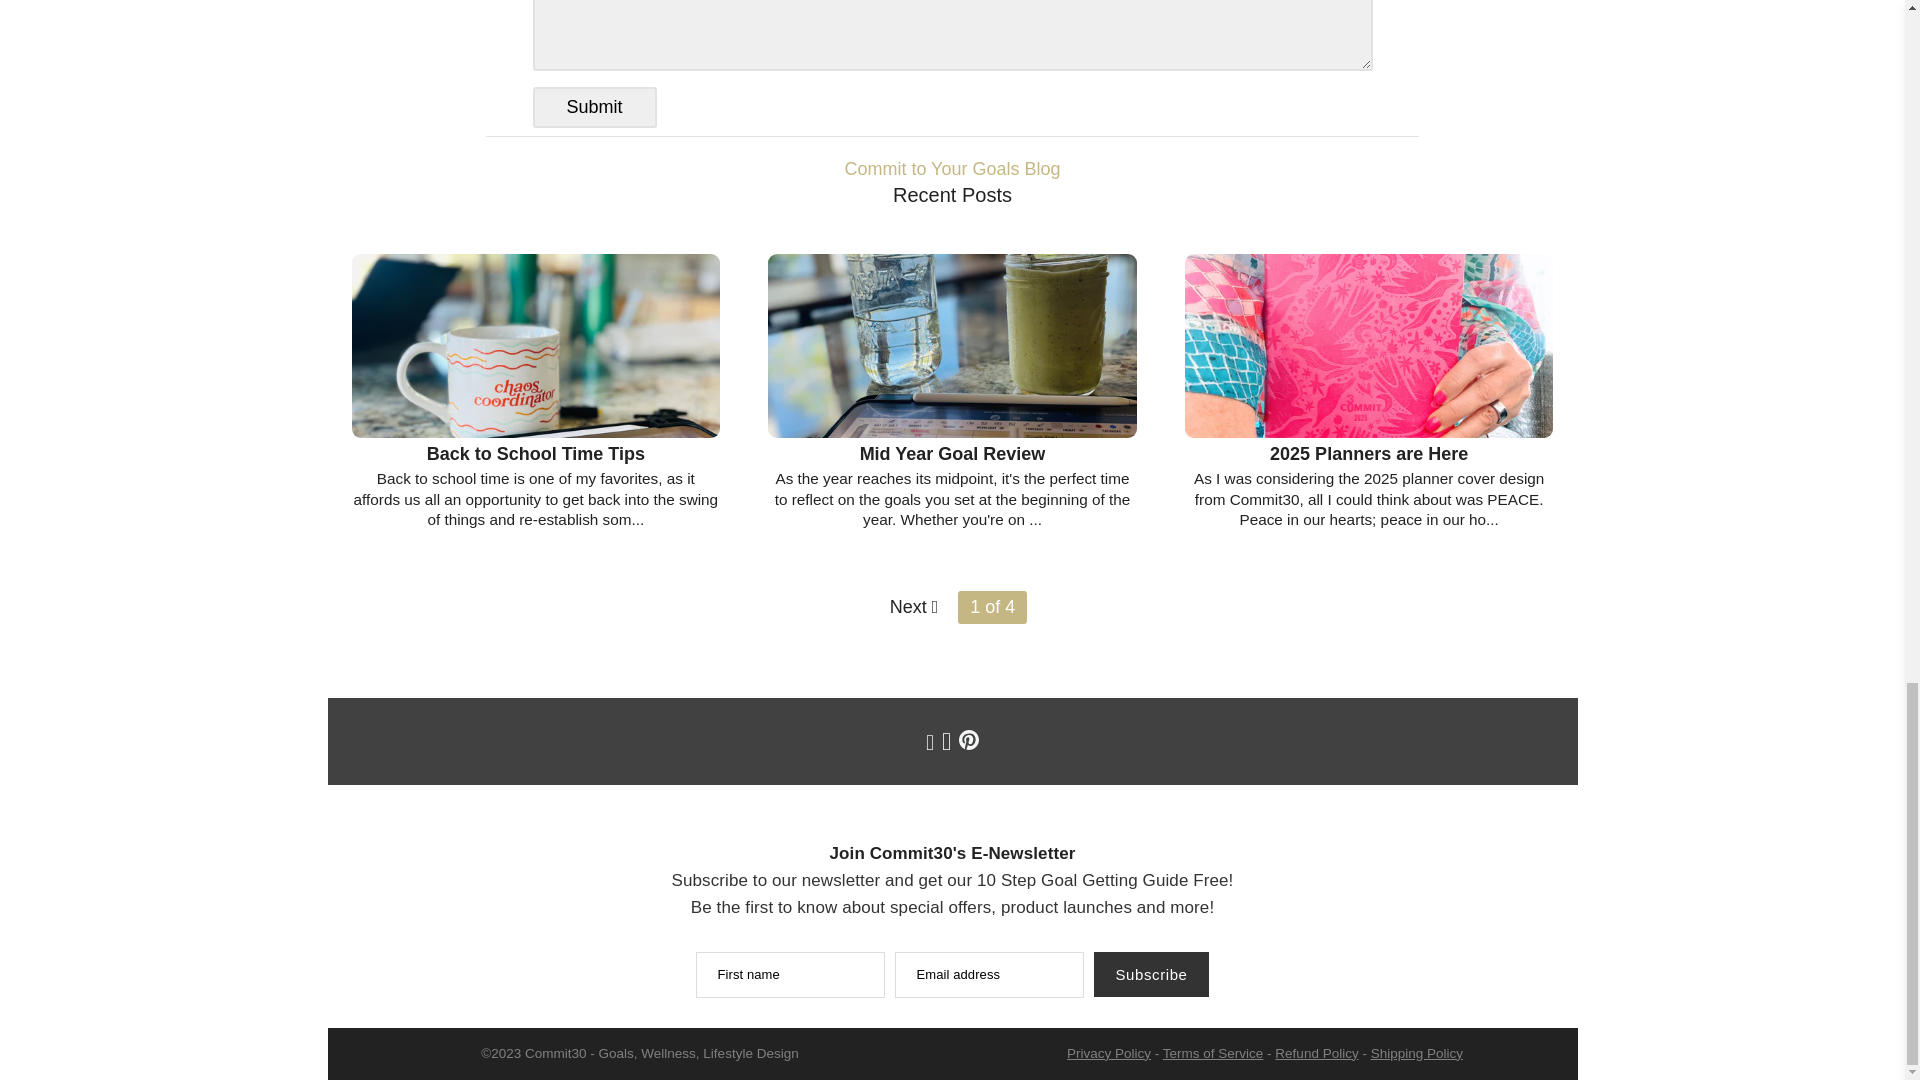 This screenshot has height=1080, width=1920. Describe the element at coordinates (1213, 1052) in the screenshot. I see `Terms of Service` at that location.